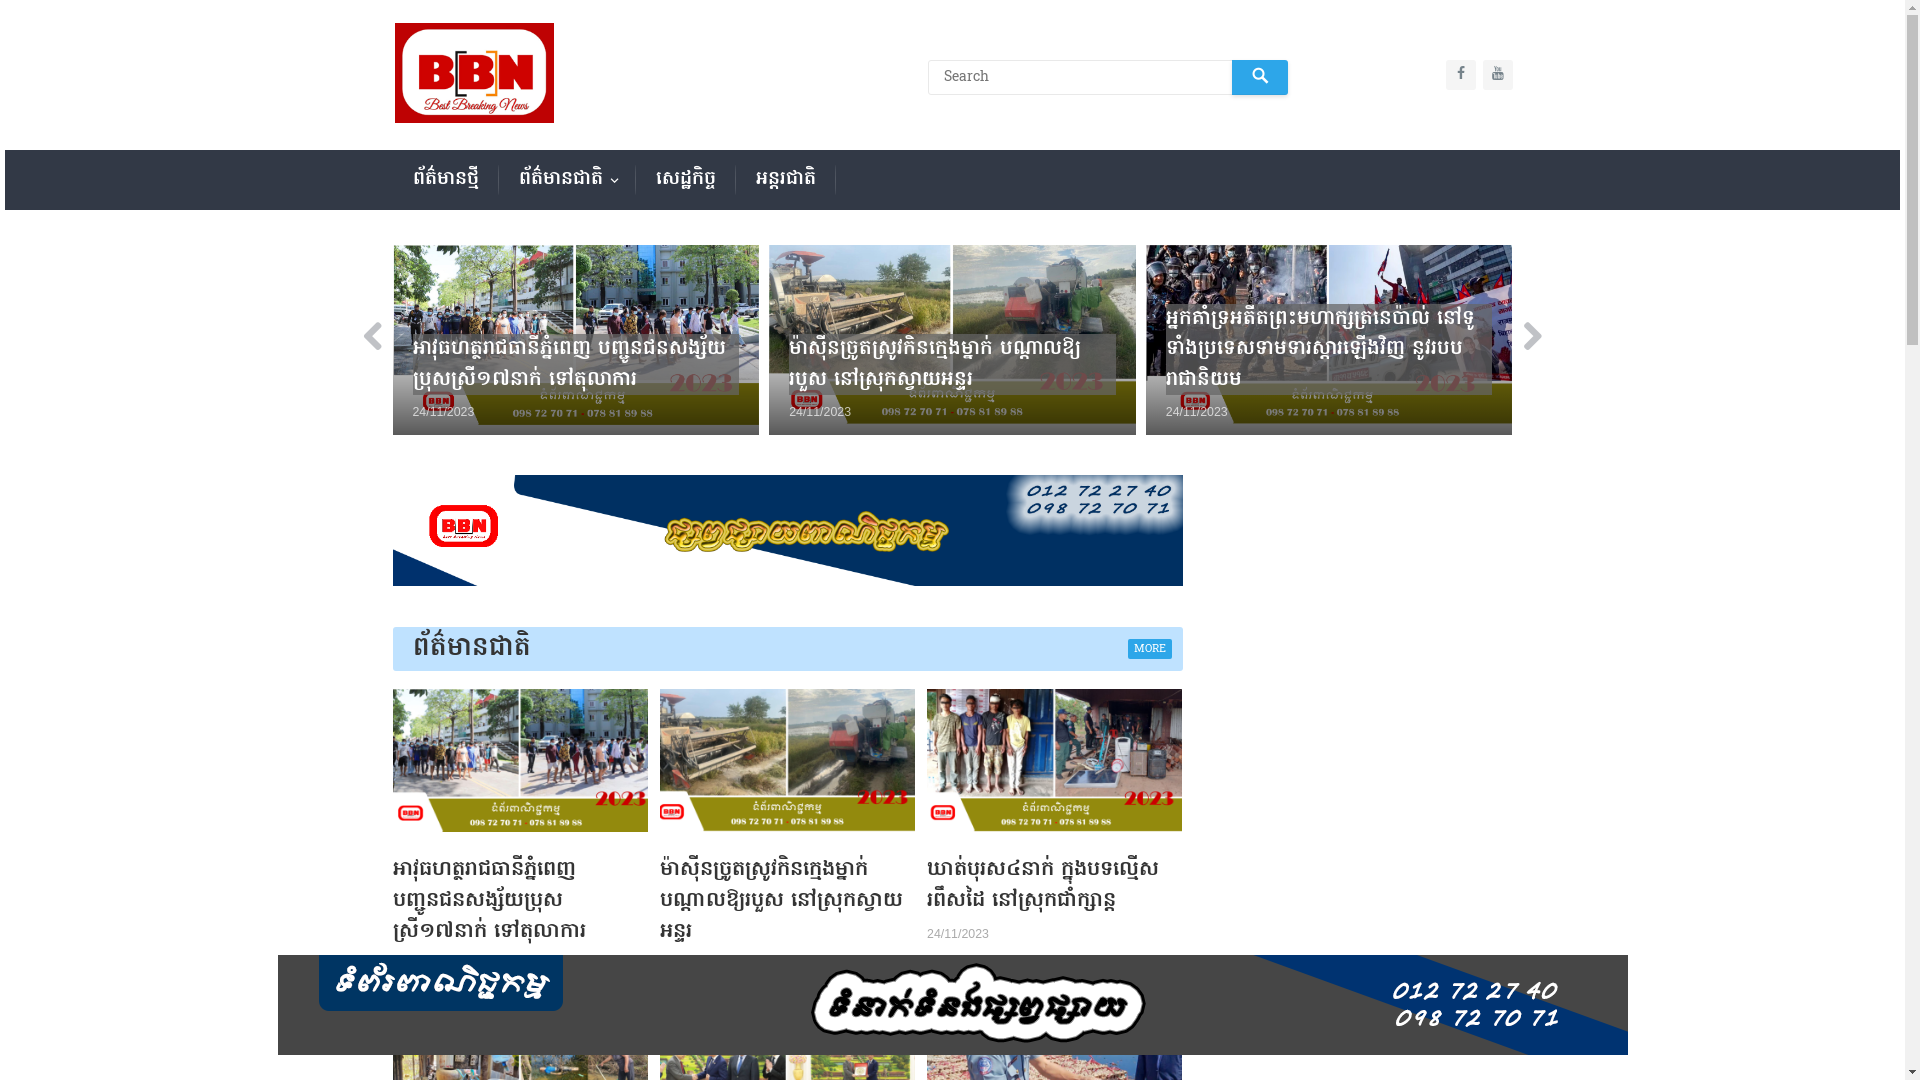 The height and width of the screenshot is (1080, 1920). Describe the element at coordinates (1524, 340) in the screenshot. I see `Next` at that location.